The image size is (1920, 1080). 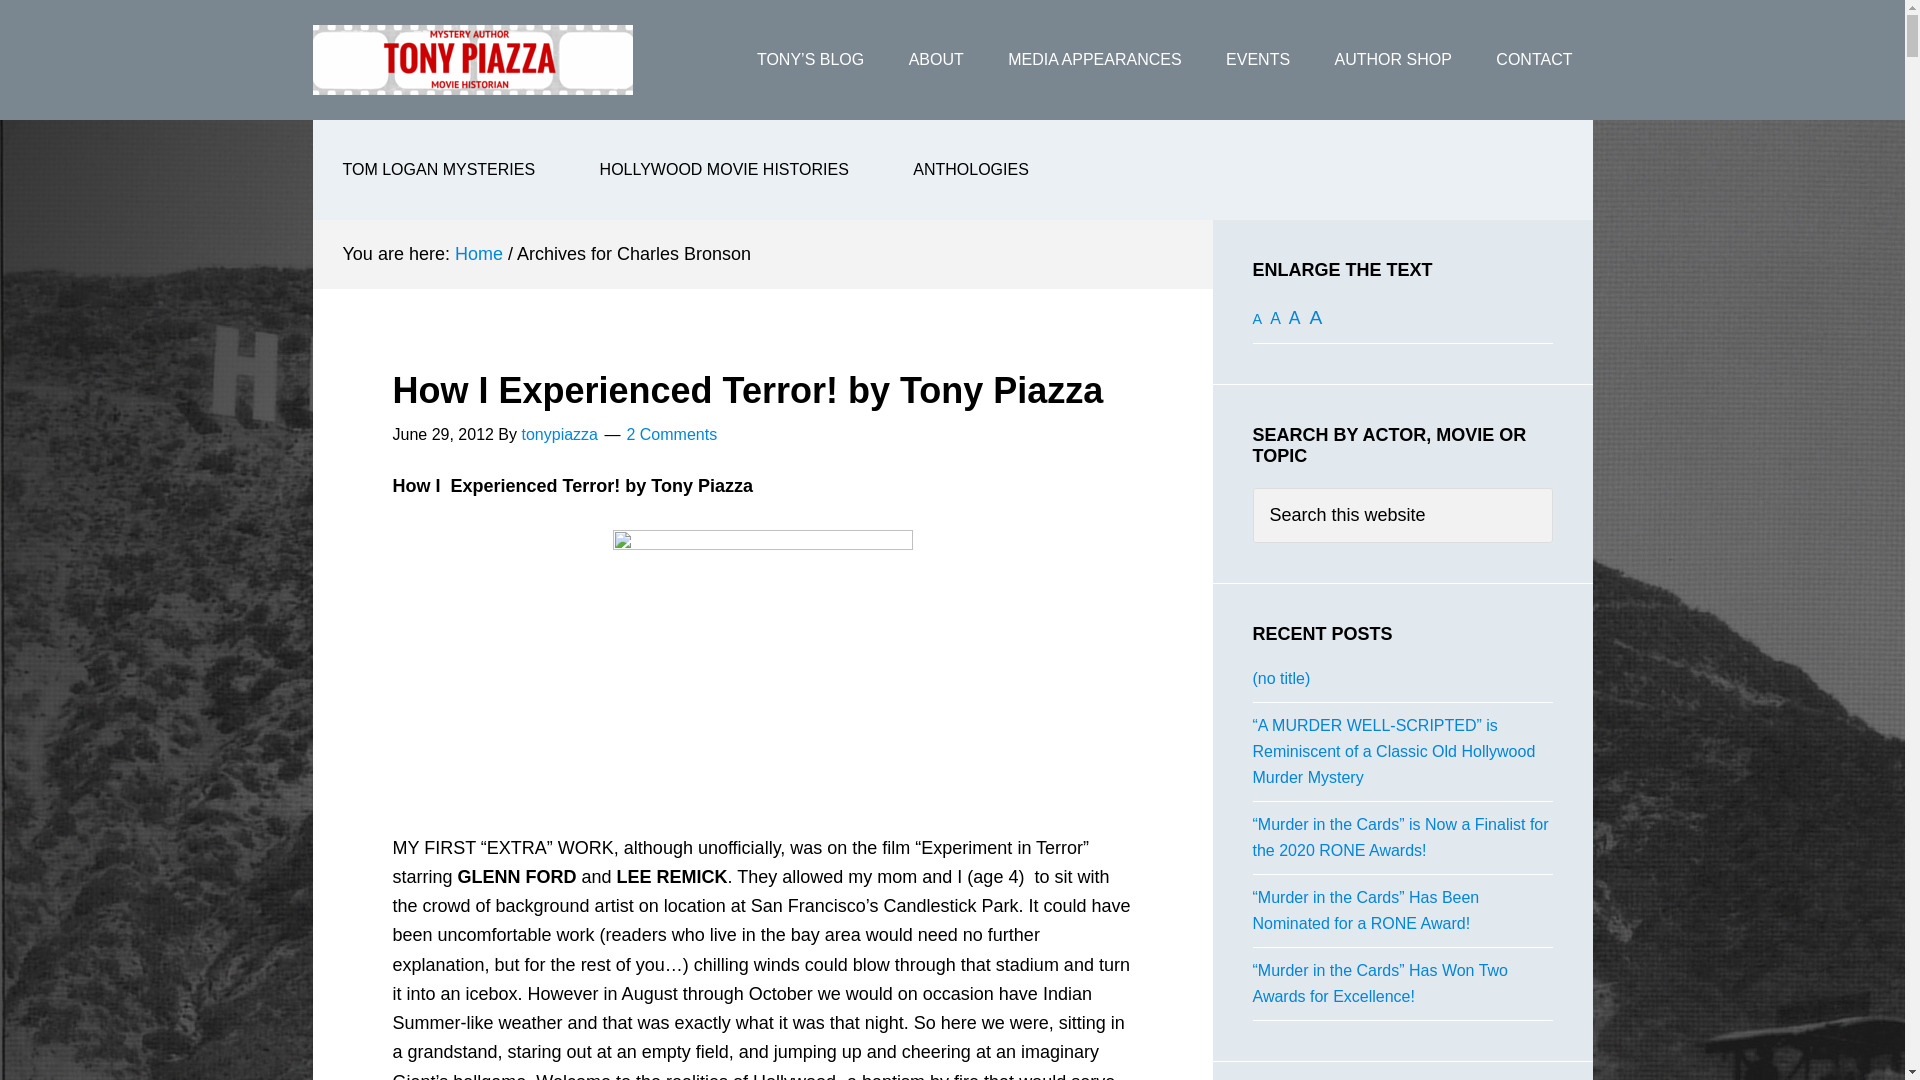 What do you see at coordinates (724, 170) in the screenshot?
I see `HOLLYWOOD MOVIE HISTORIES` at bounding box center [724, 170].